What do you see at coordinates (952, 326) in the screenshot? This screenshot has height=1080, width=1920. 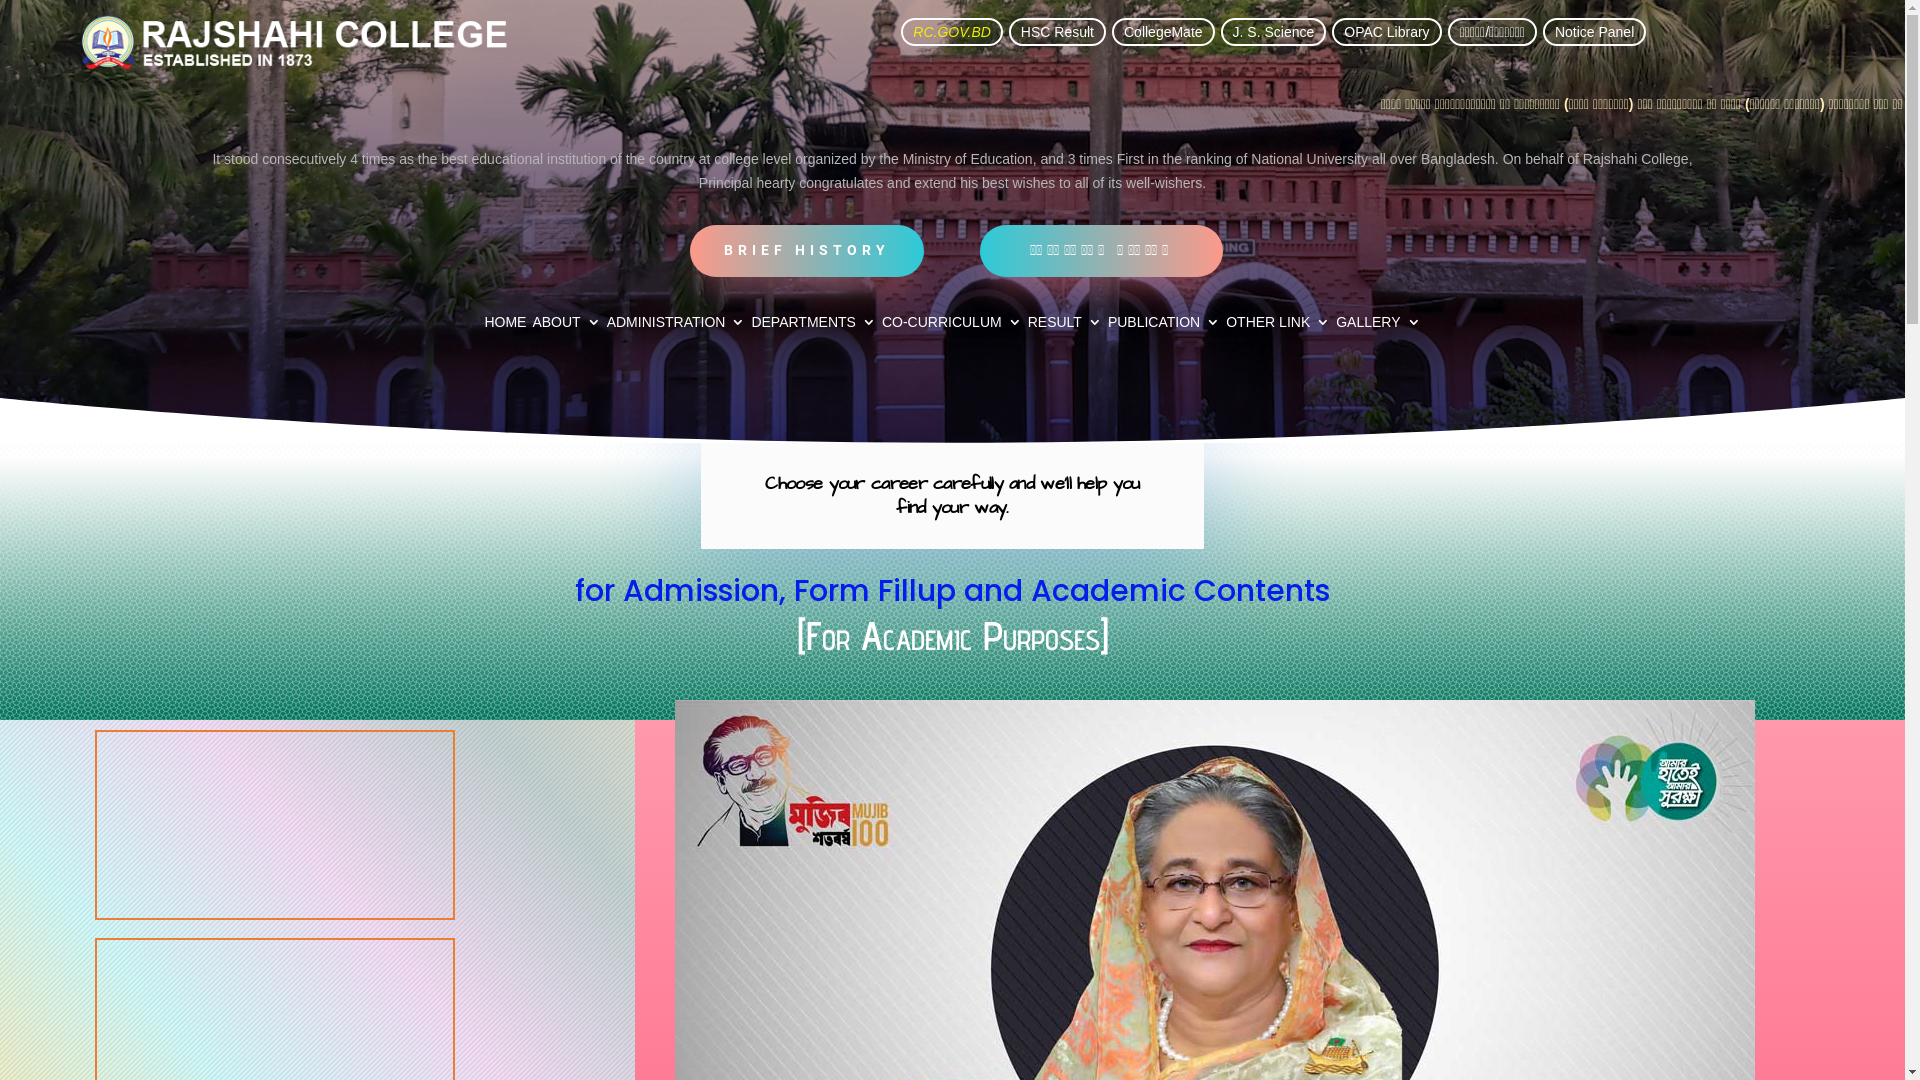 I see `CO-CURRICULUM` at bounding box center [952, 326].